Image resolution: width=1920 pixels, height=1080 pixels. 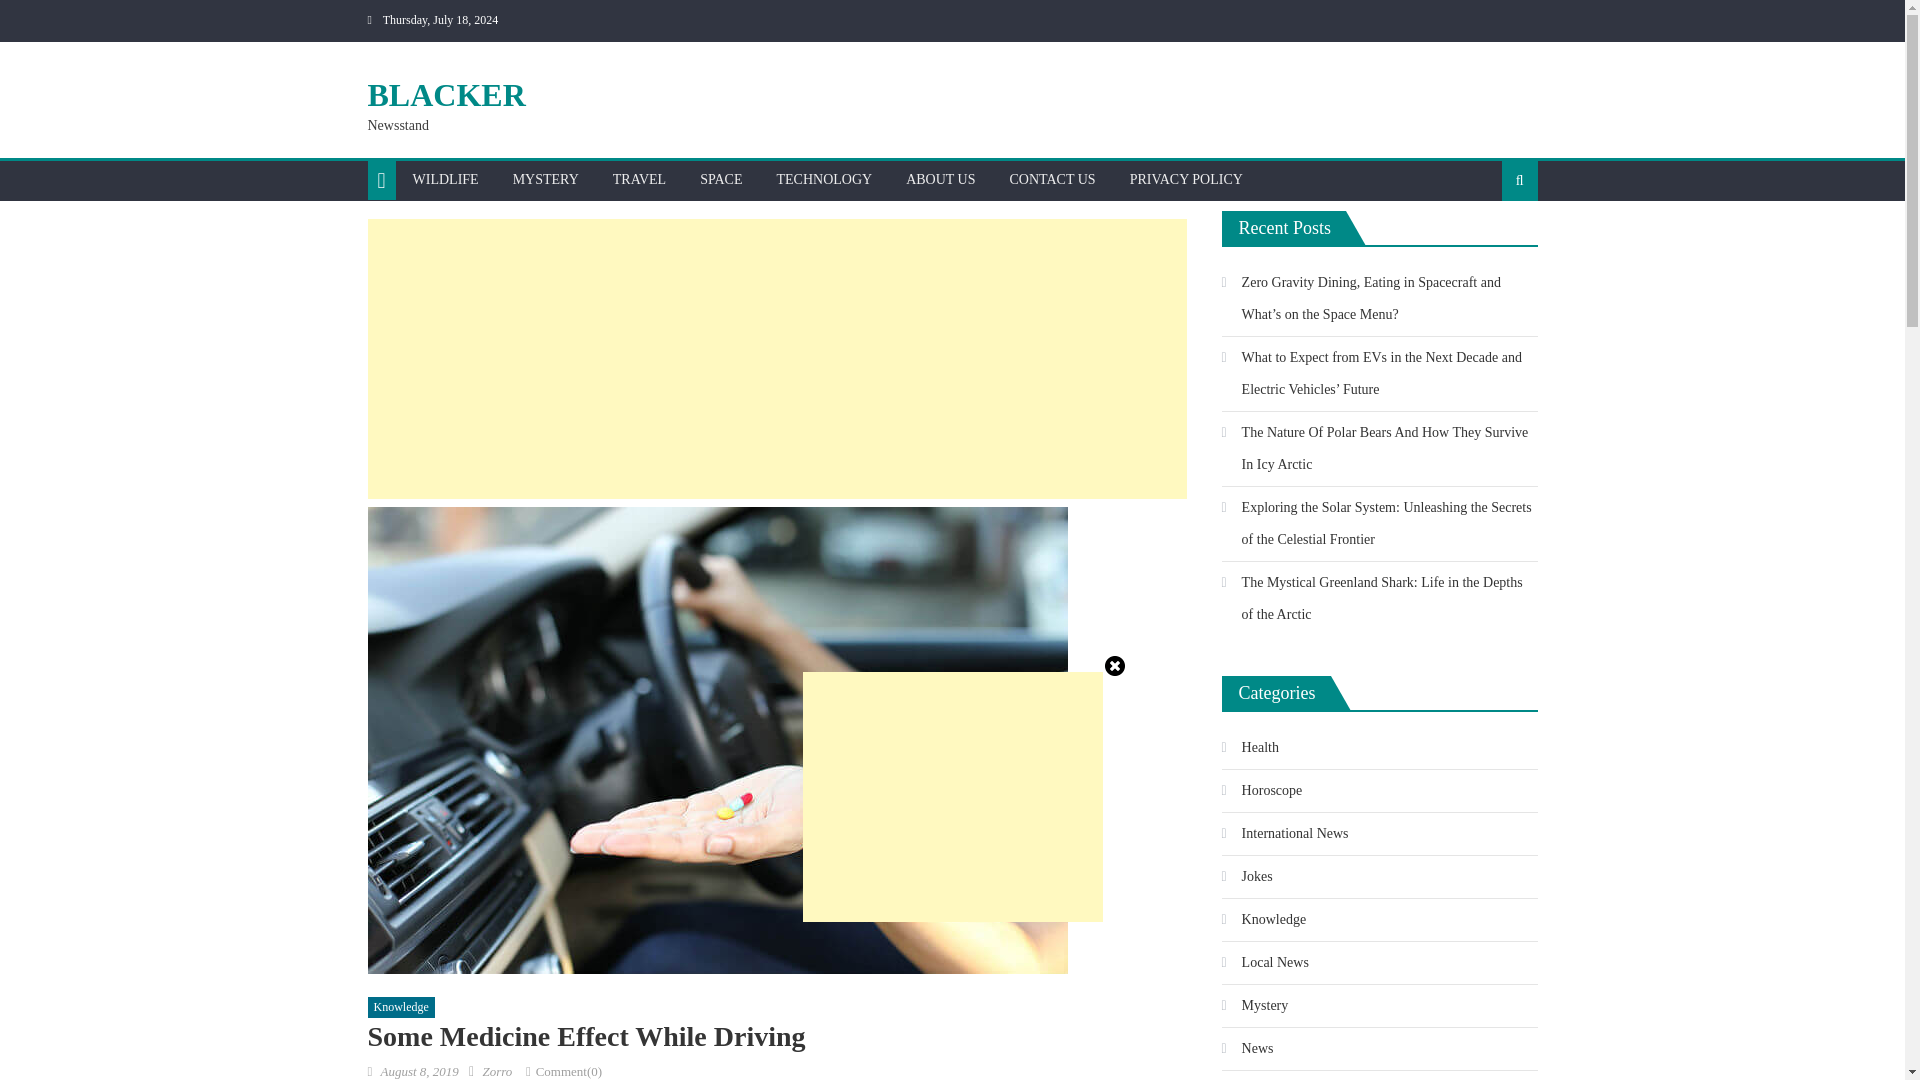 What do you see at coordinates (824, 179) in the screenshot?
I see `TECHNOLOGY` at bounding box center [824, 179].